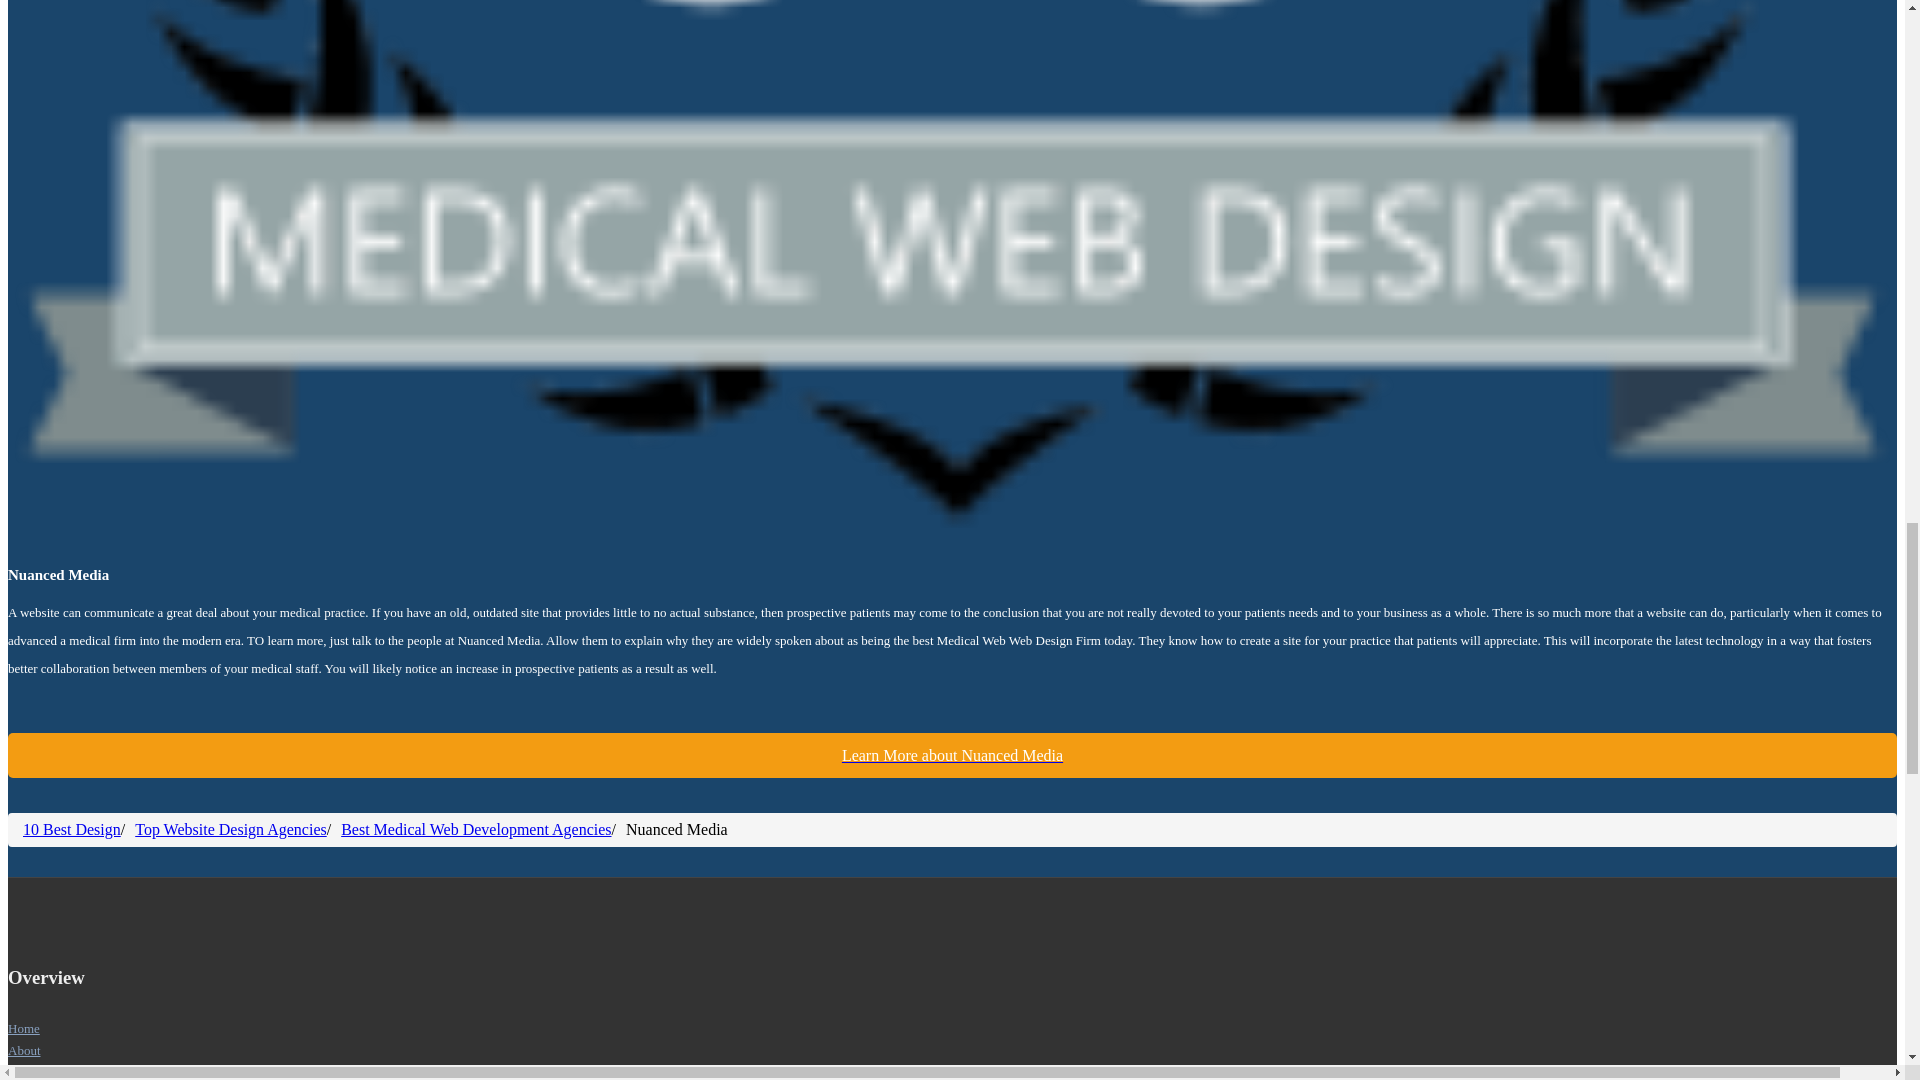  Describe the element at coordinates (952, 755) in the screenshot. I see `Nuanced Media` at that location.